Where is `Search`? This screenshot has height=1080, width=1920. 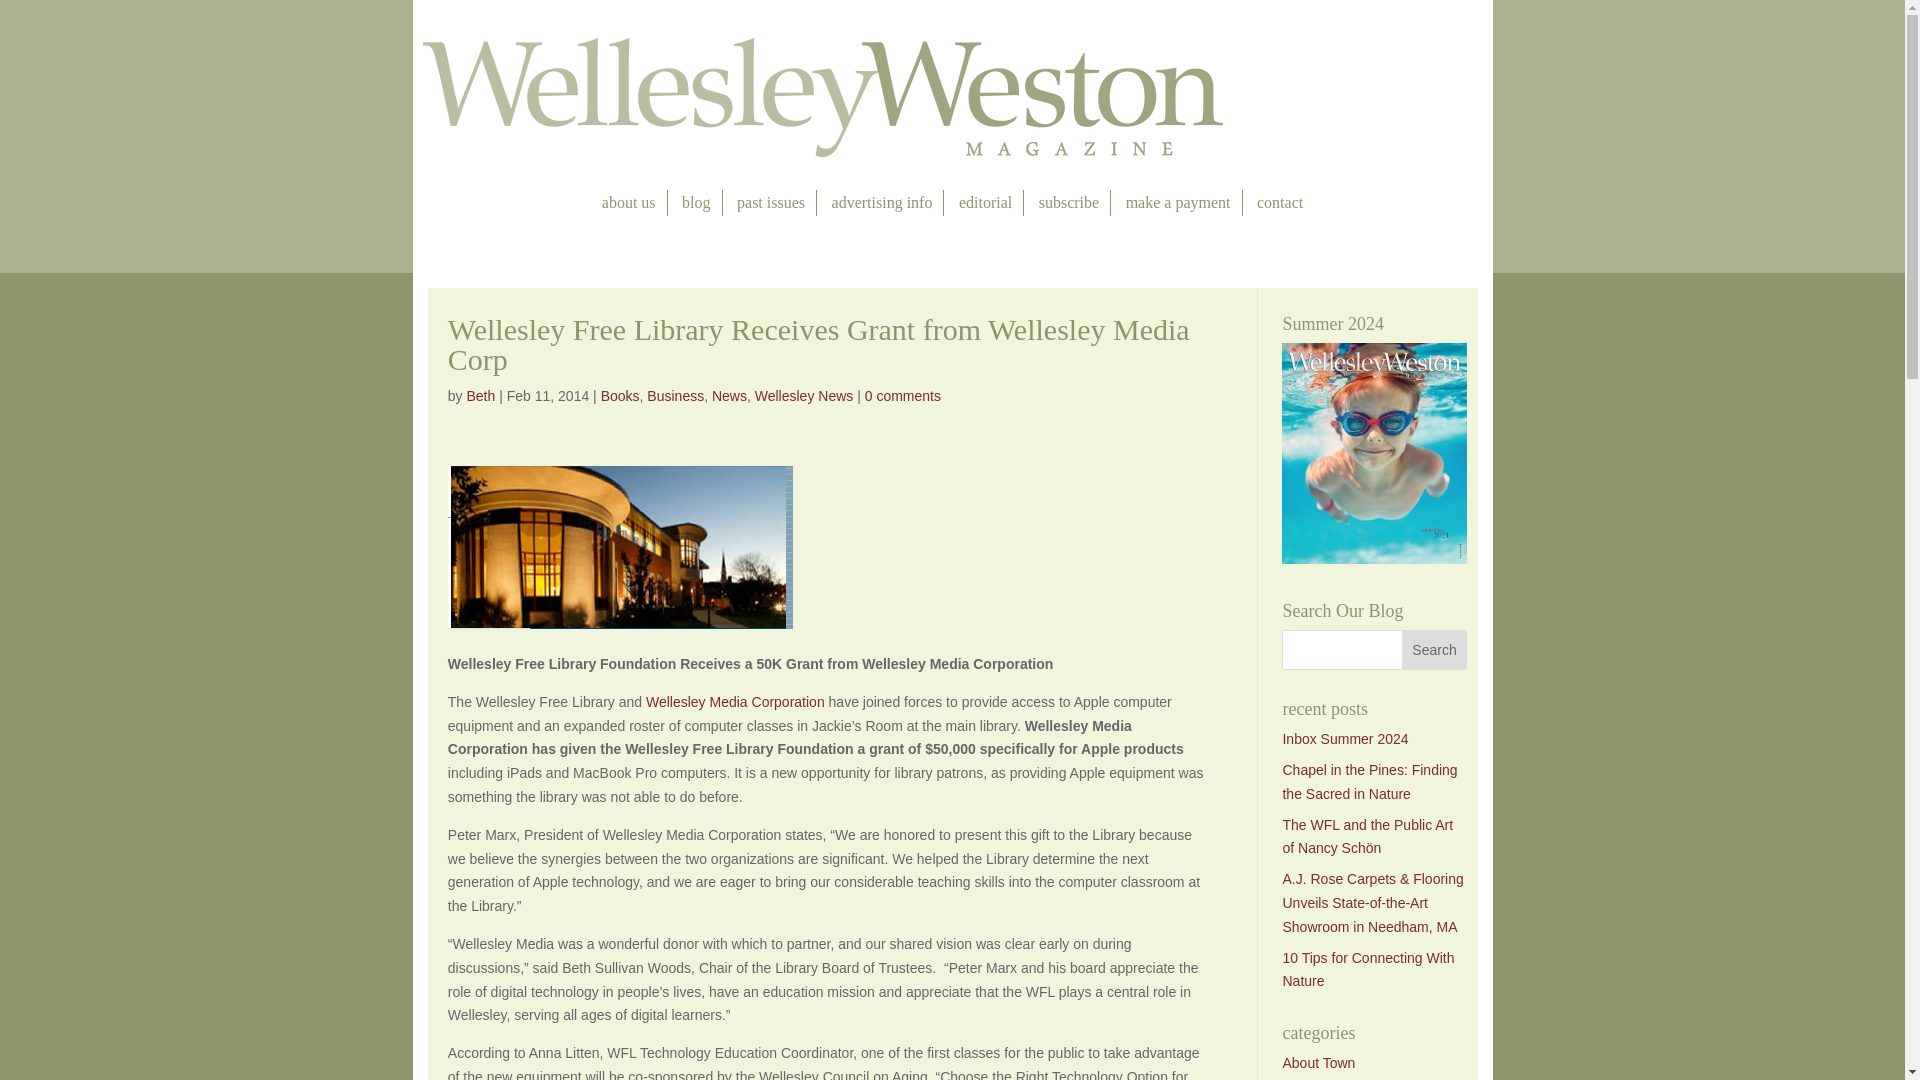
Search is located at coordinates (1434, 649).